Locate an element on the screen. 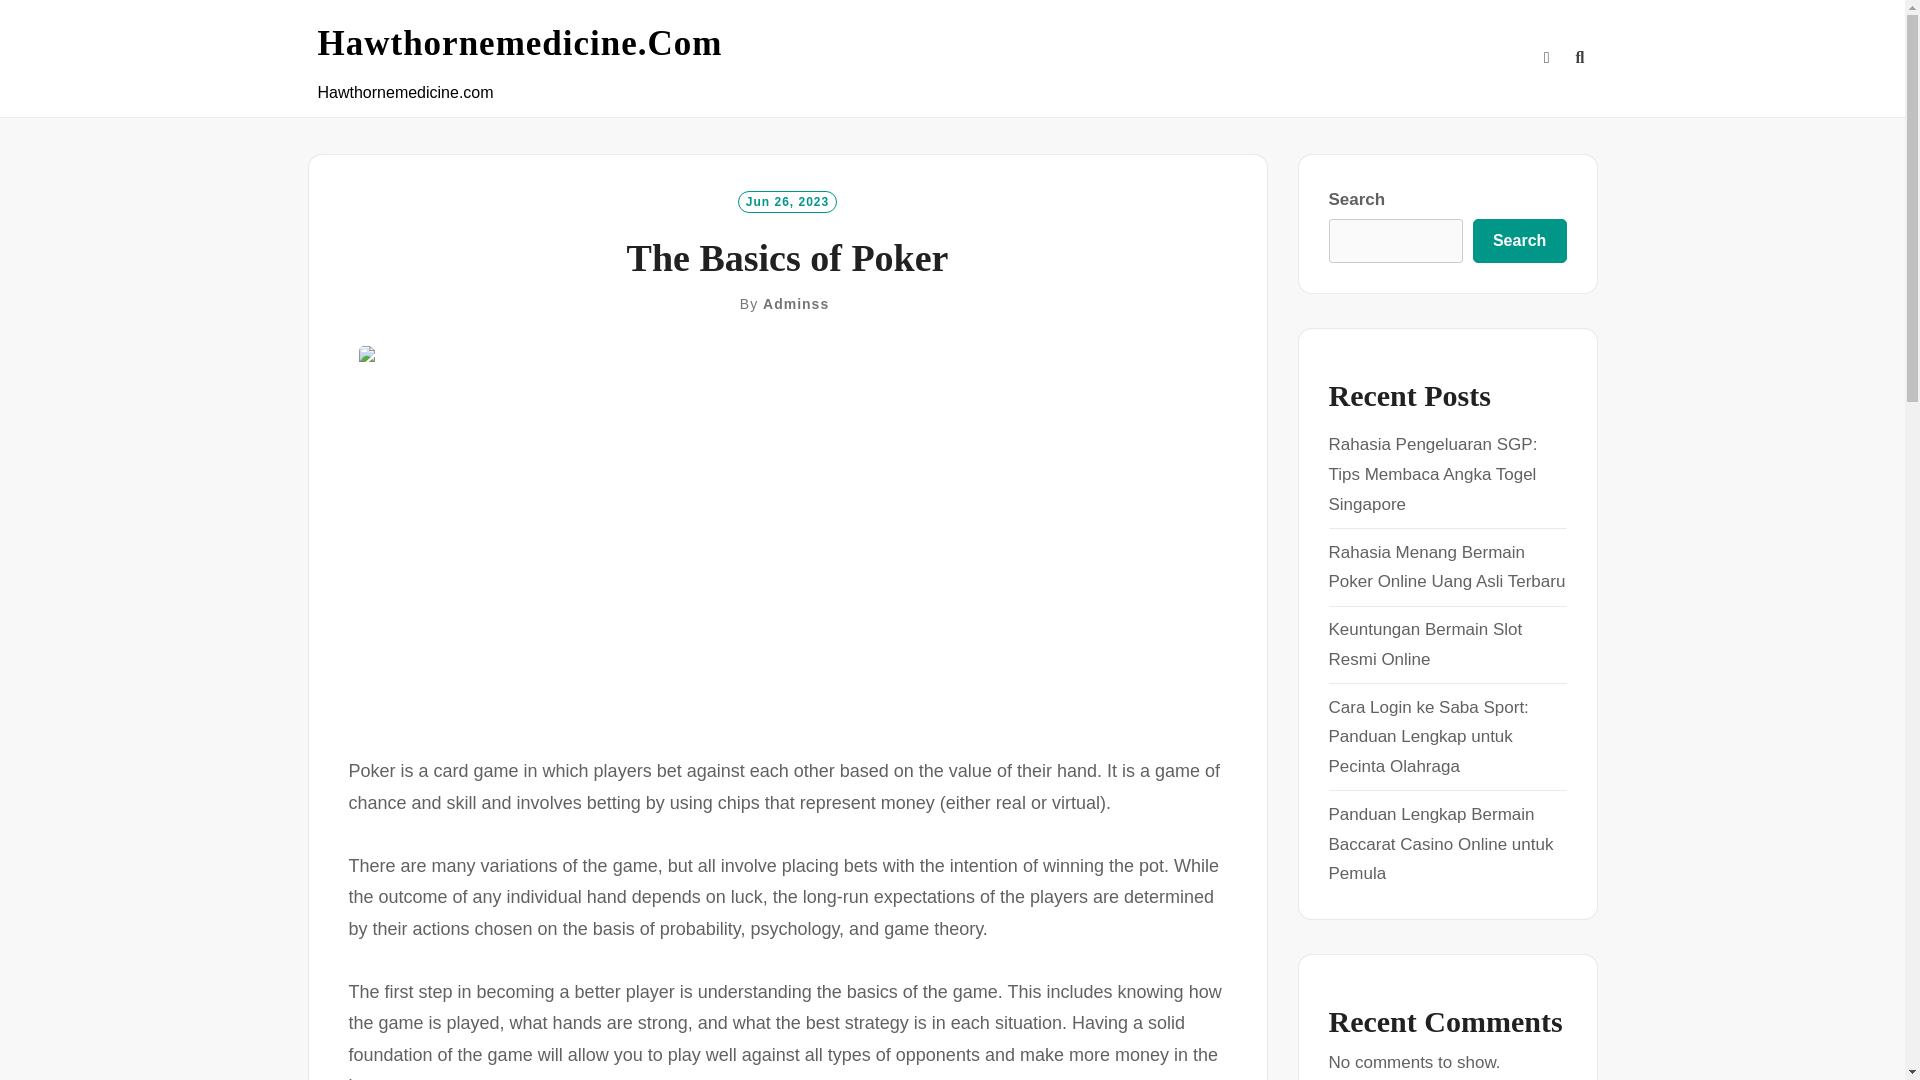  Jun 26, 2023 is located at coordinates (787, 200).